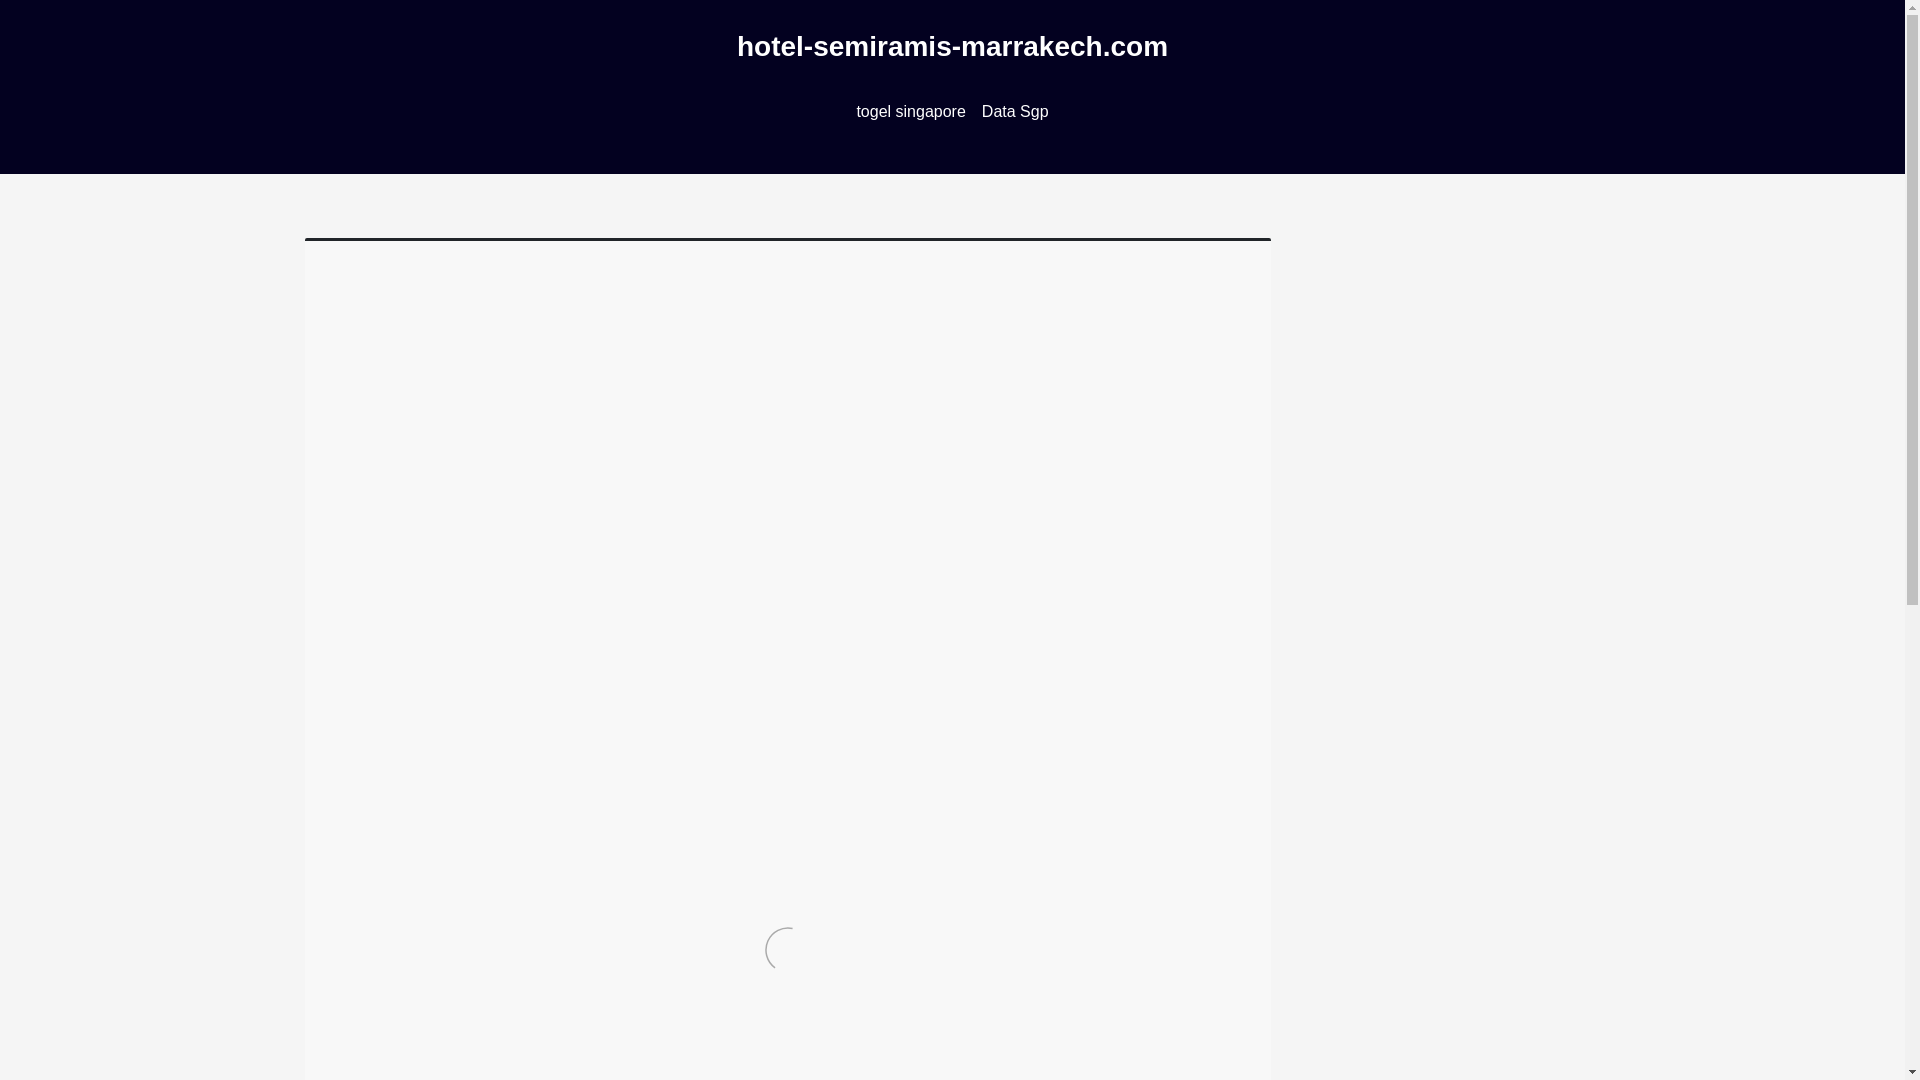 The image size is (1920, 1080). What do you see at coordinates (910, 112) in the screenshot?
I see `togel singapore` at bounding box center [910, 112].